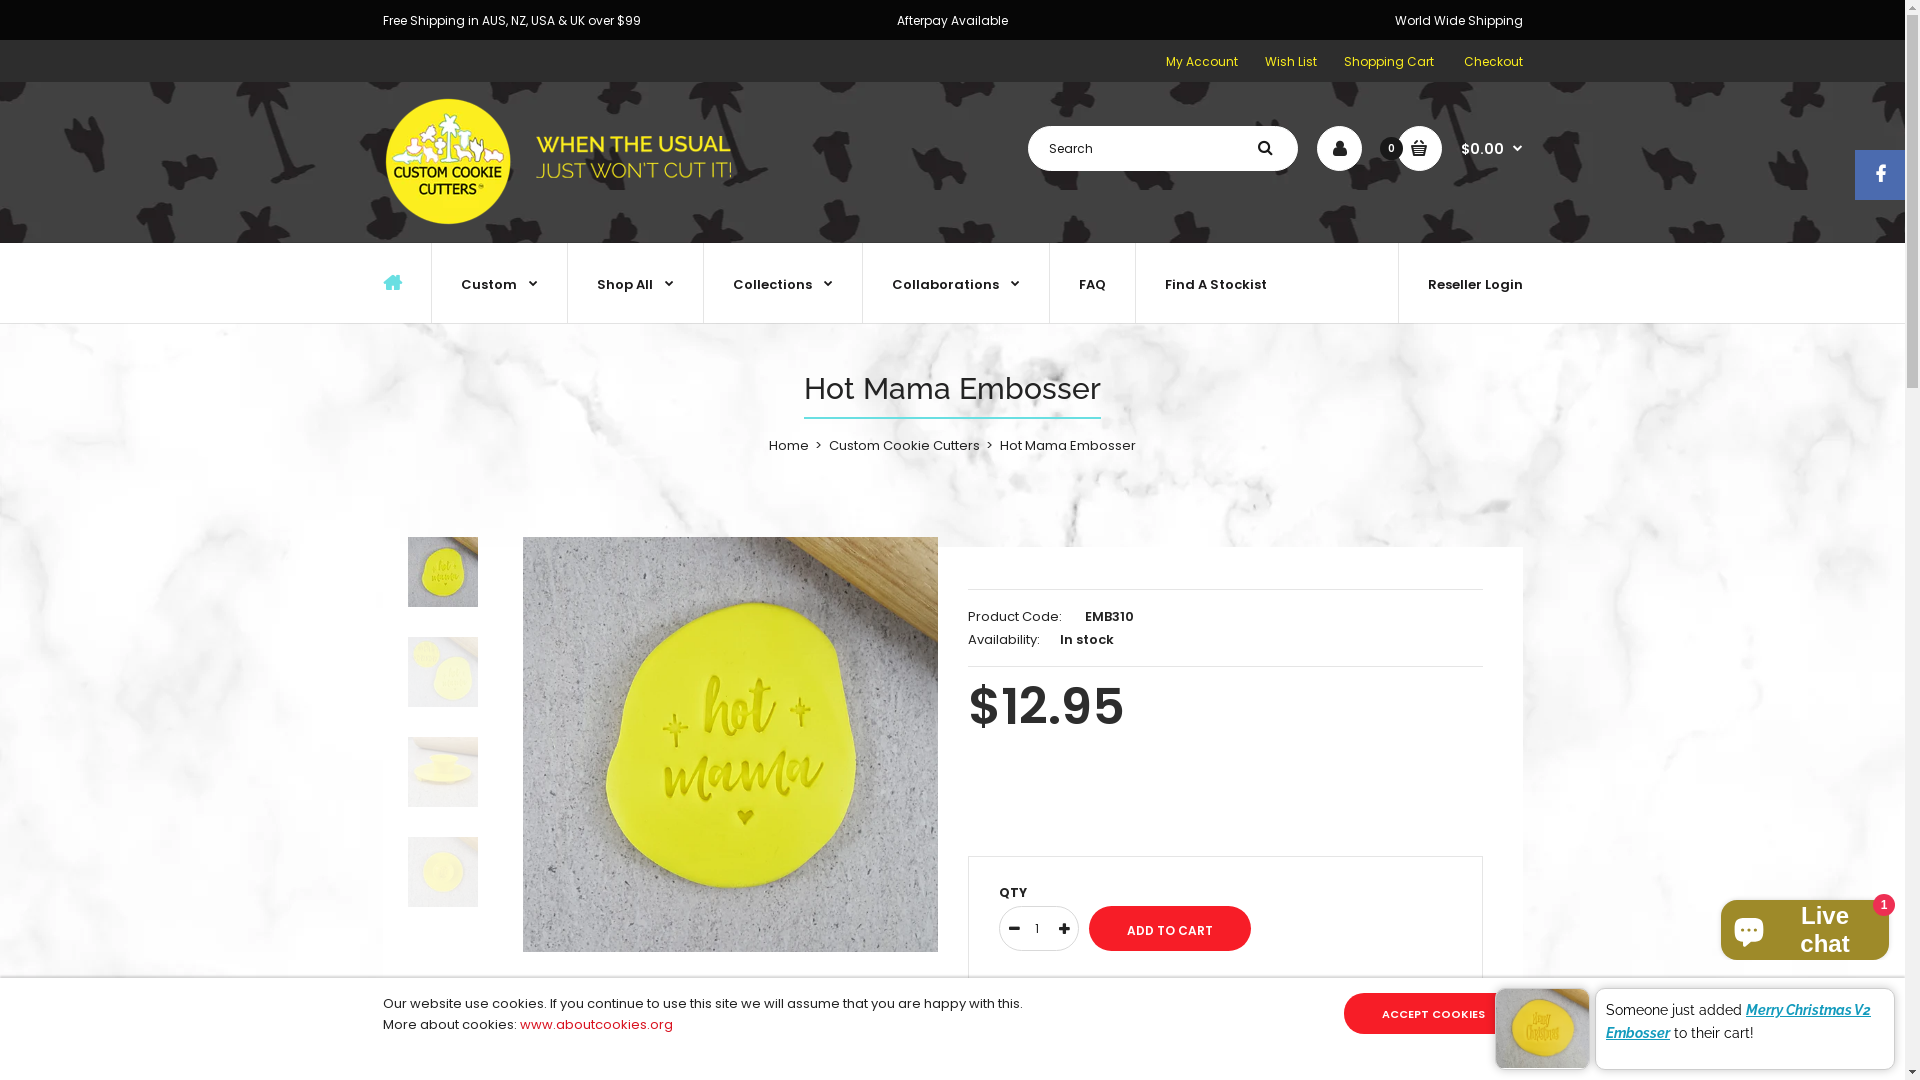 The image size is (1920, 1080). What do you see at coordinates (1092, 283) in the screenshot?
I see `FAQ` at bounding box center [1092, 283].